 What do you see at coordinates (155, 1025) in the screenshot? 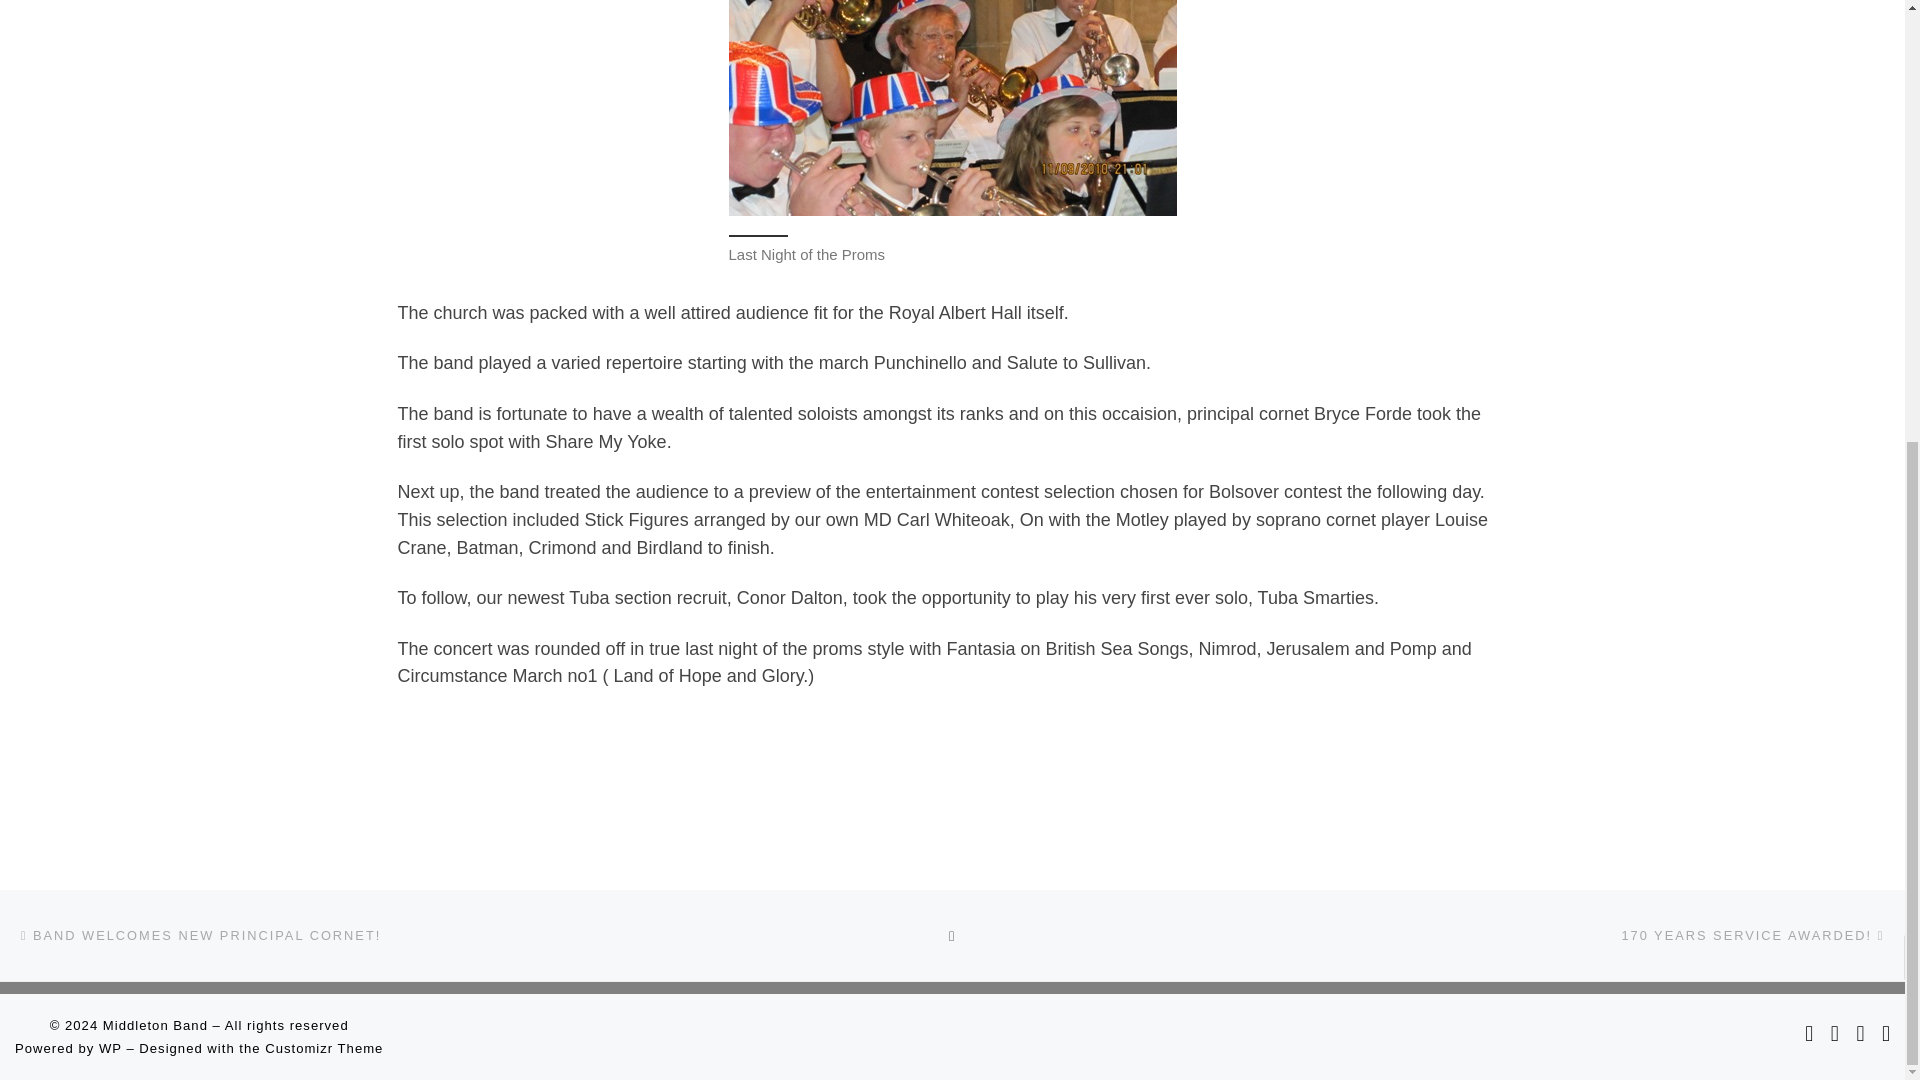
I see `Middleton Band` at bounding box center [155, 1025].